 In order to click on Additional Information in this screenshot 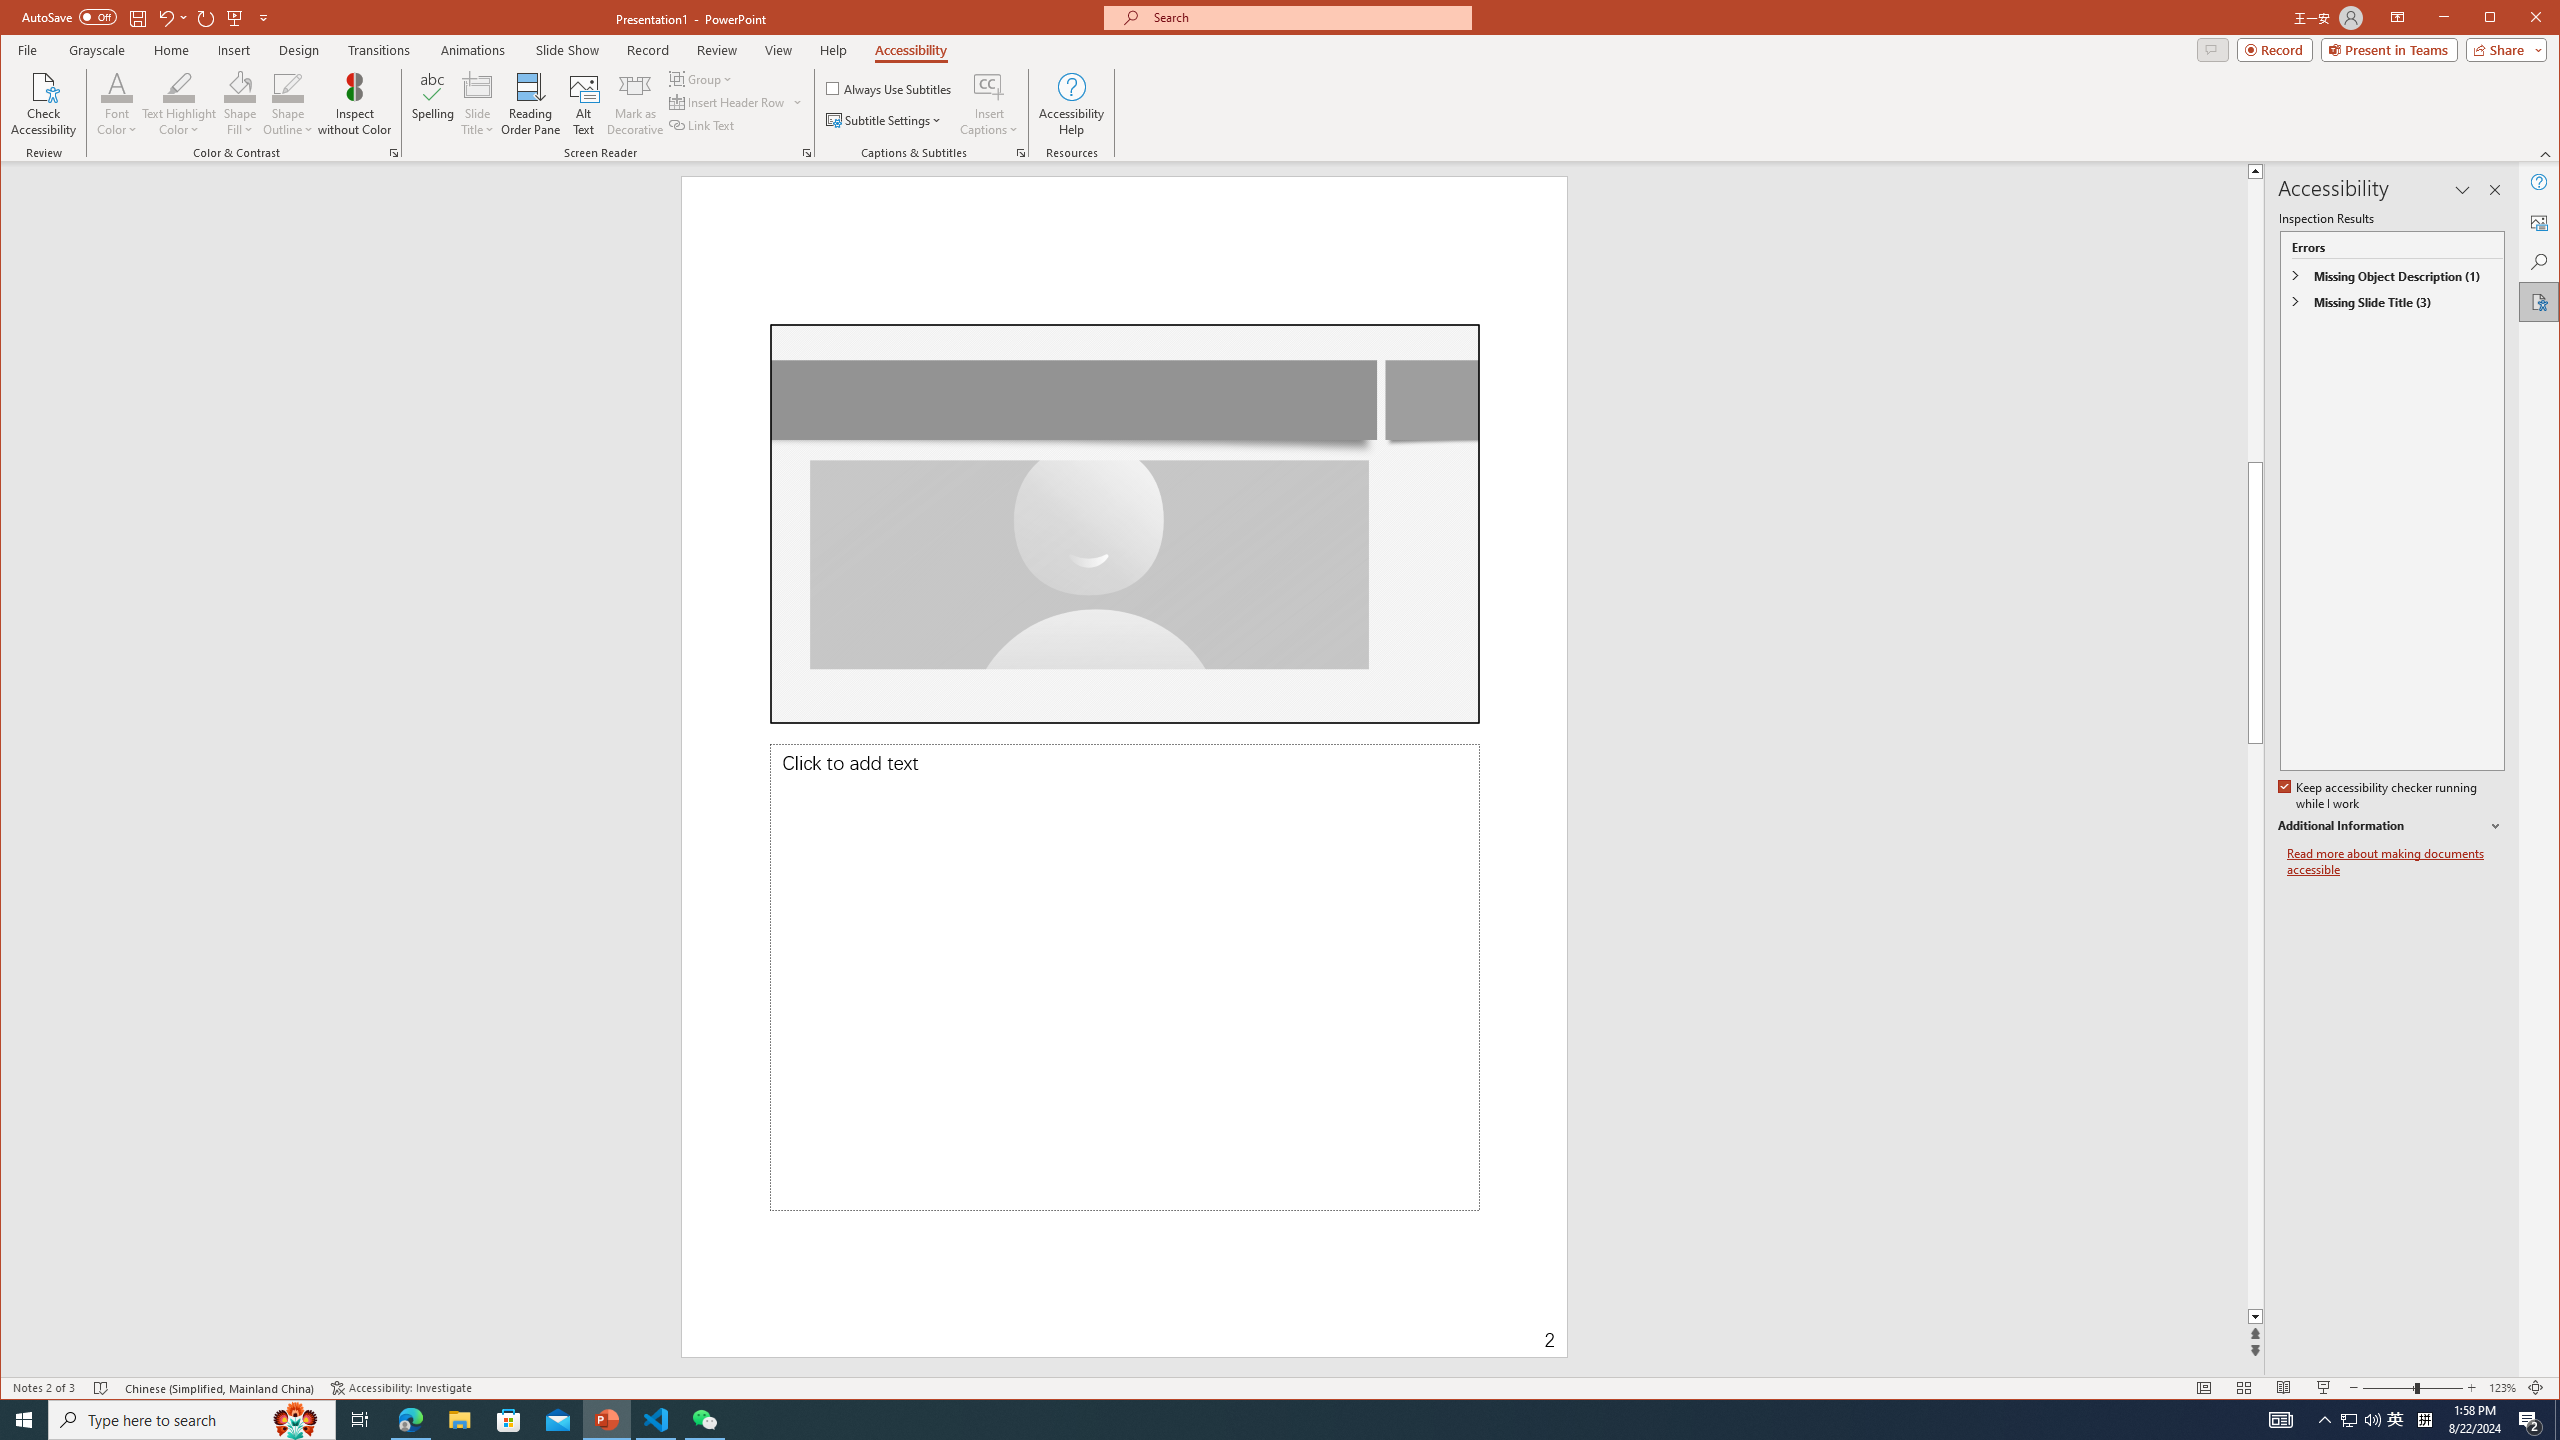, I will do `click(2392, 826)`.